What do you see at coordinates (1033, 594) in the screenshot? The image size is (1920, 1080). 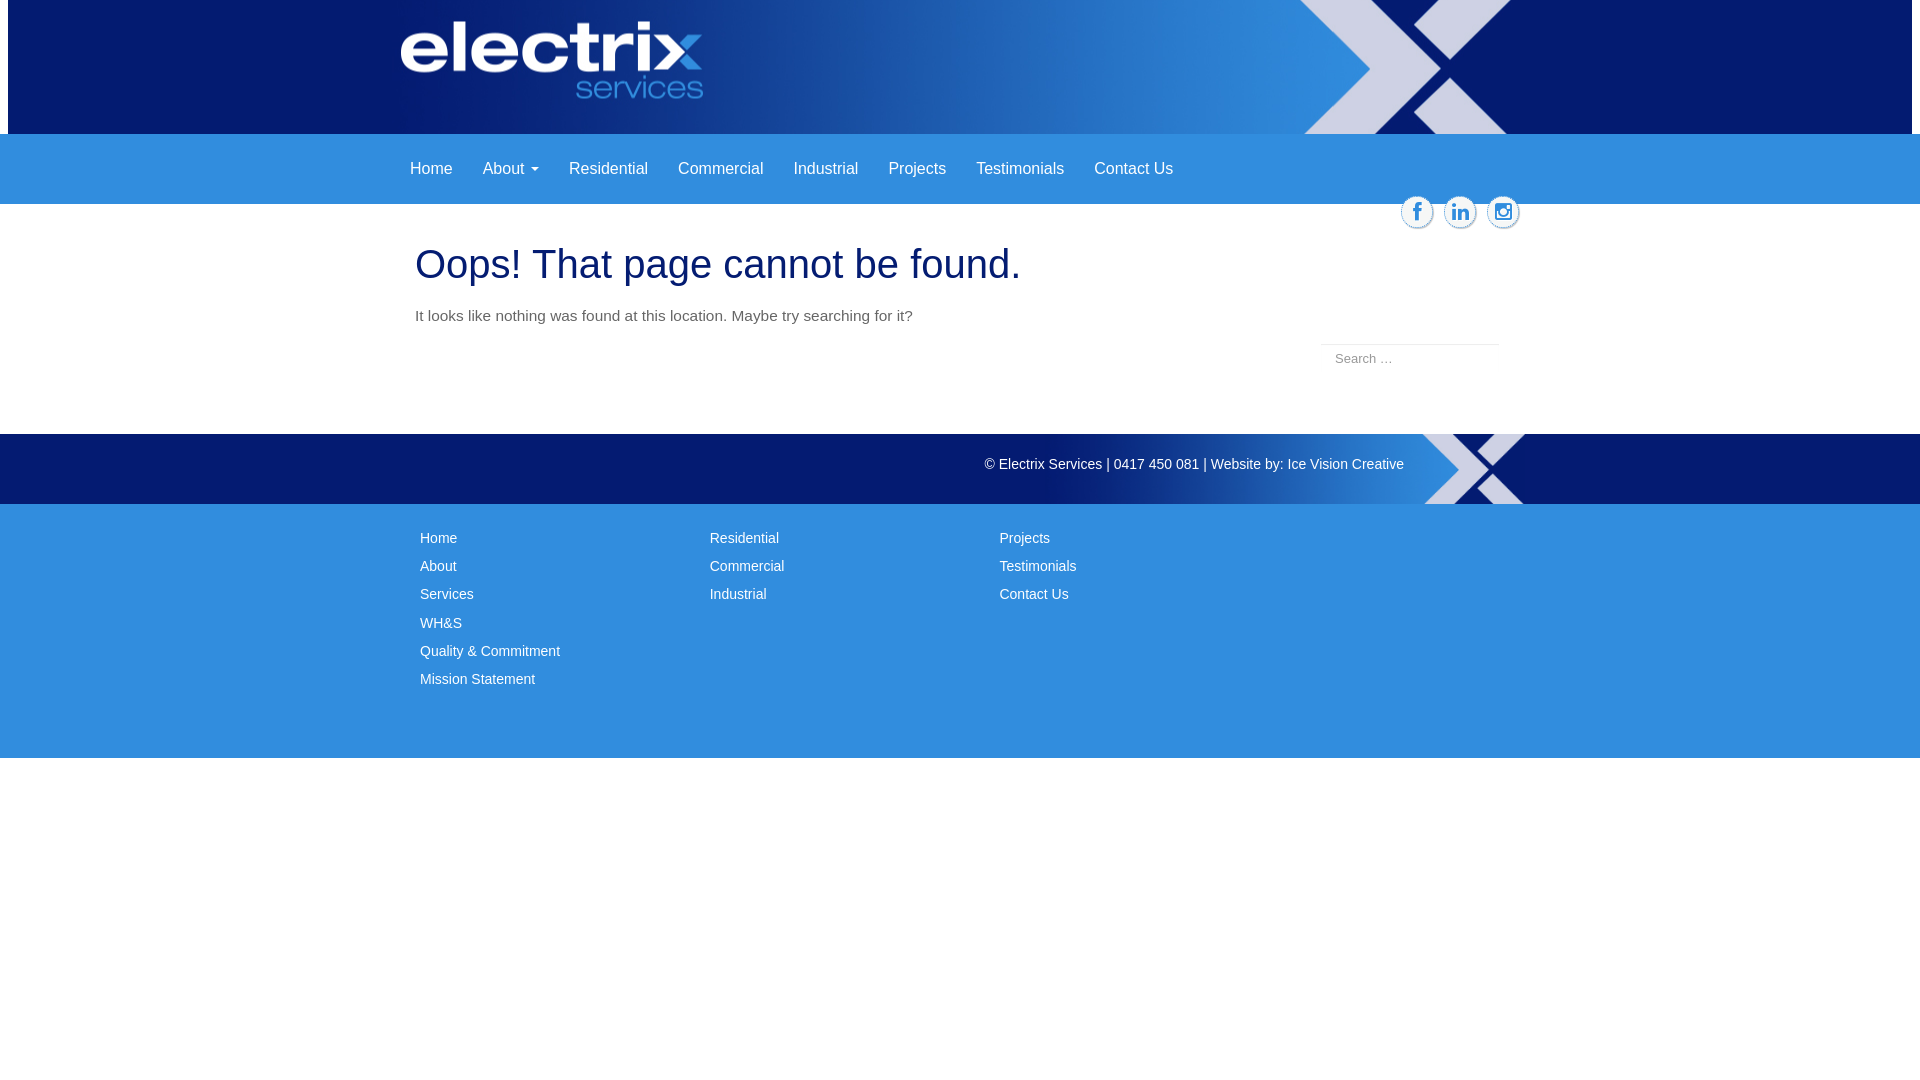 I see `Contact Us` at bounding box center [1033, 594].